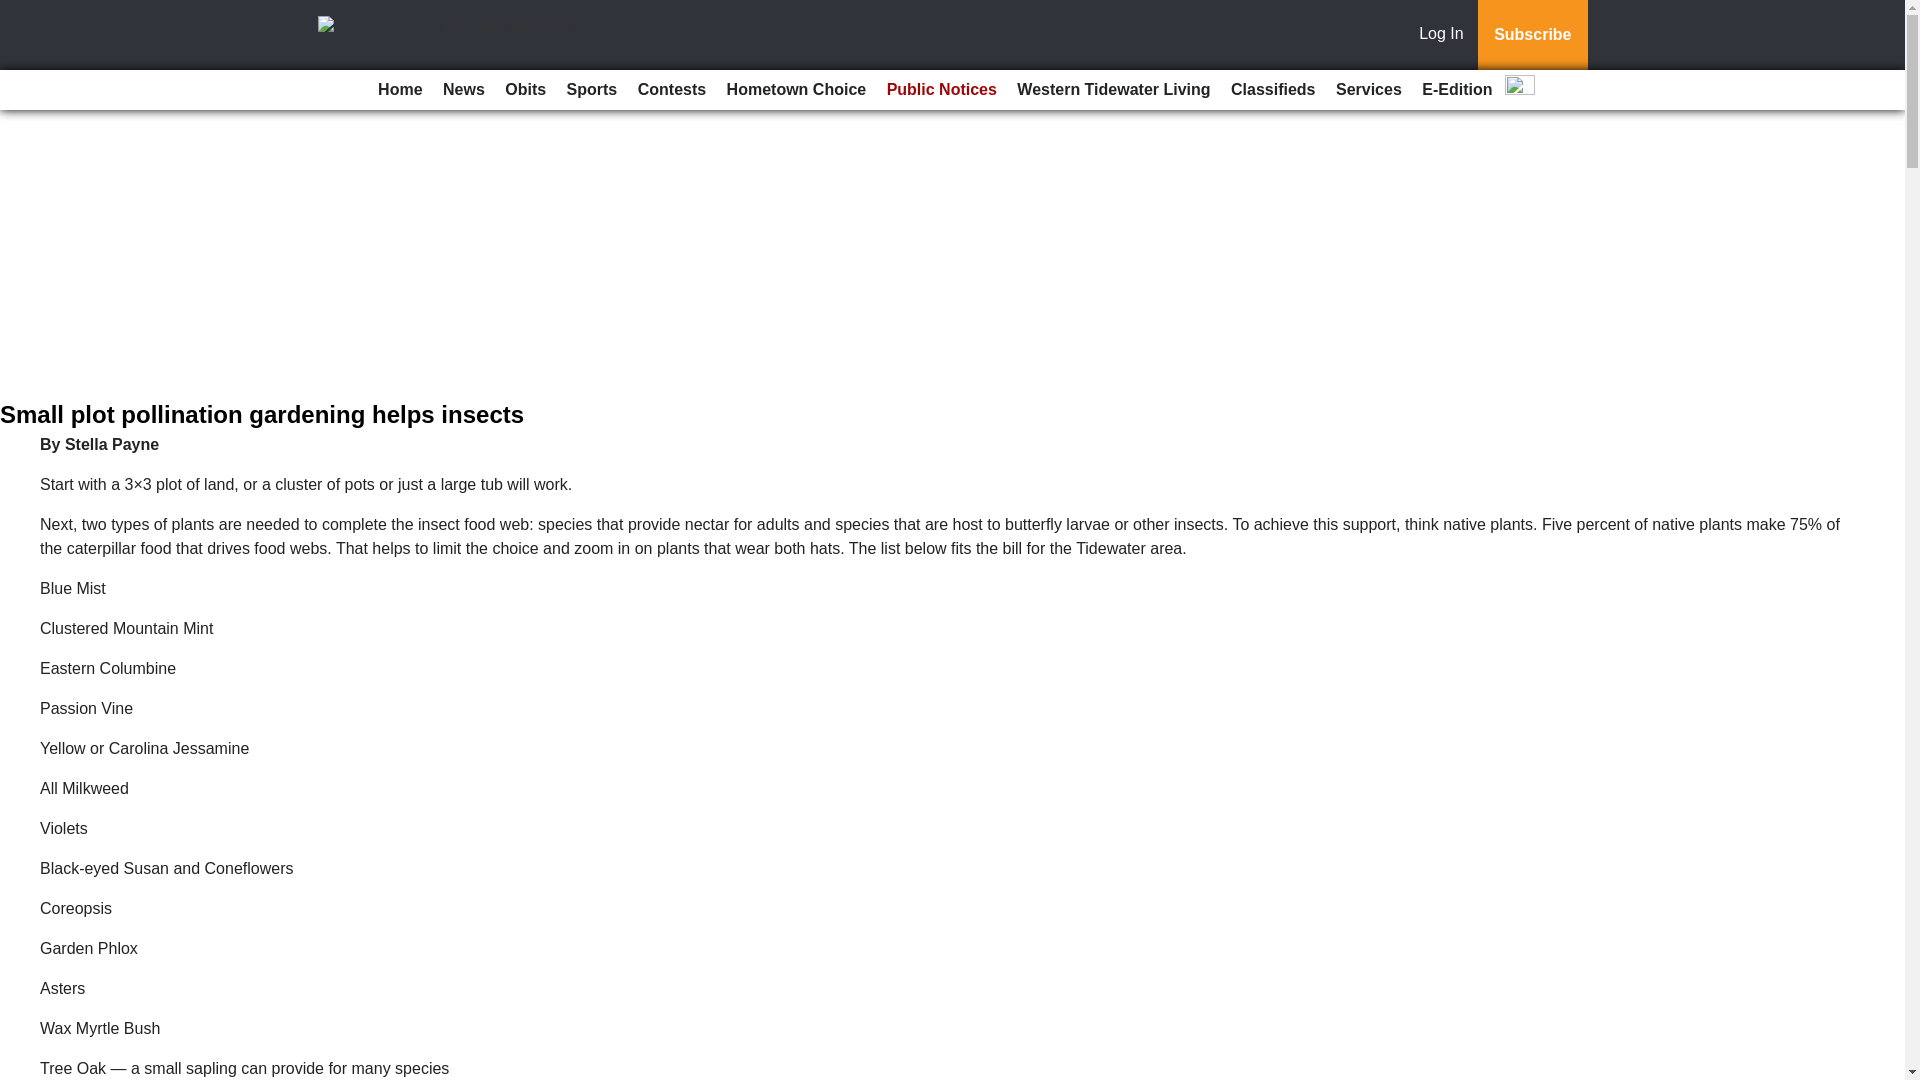 This screenshot has height=1080, width=1920. Describe the element at coordinates (1456, 90) in the screenshot. I see `E-Edition` at that location.